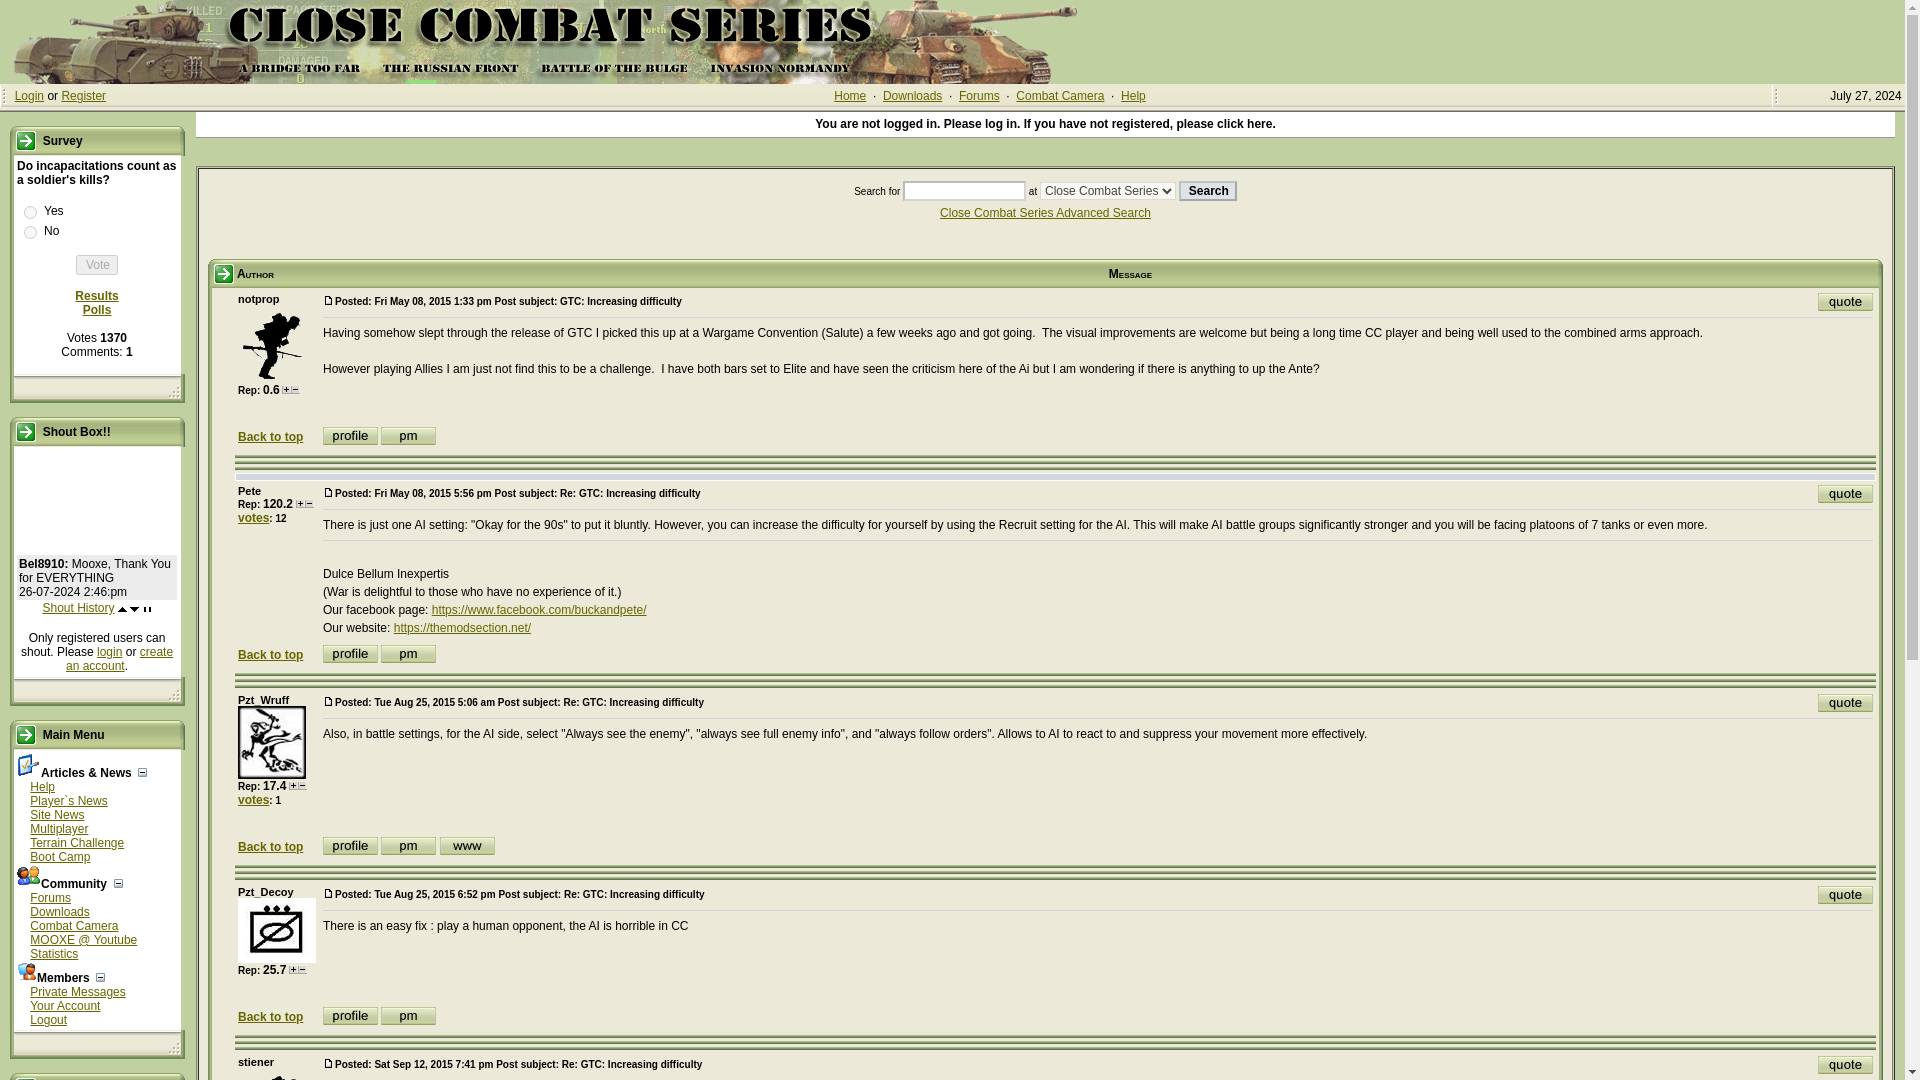 This screenshot has width=1920, height=1080. What do you see at coordinates (42, 786) in the screenshot?
I see `Help` at bounding box center [42, 786].